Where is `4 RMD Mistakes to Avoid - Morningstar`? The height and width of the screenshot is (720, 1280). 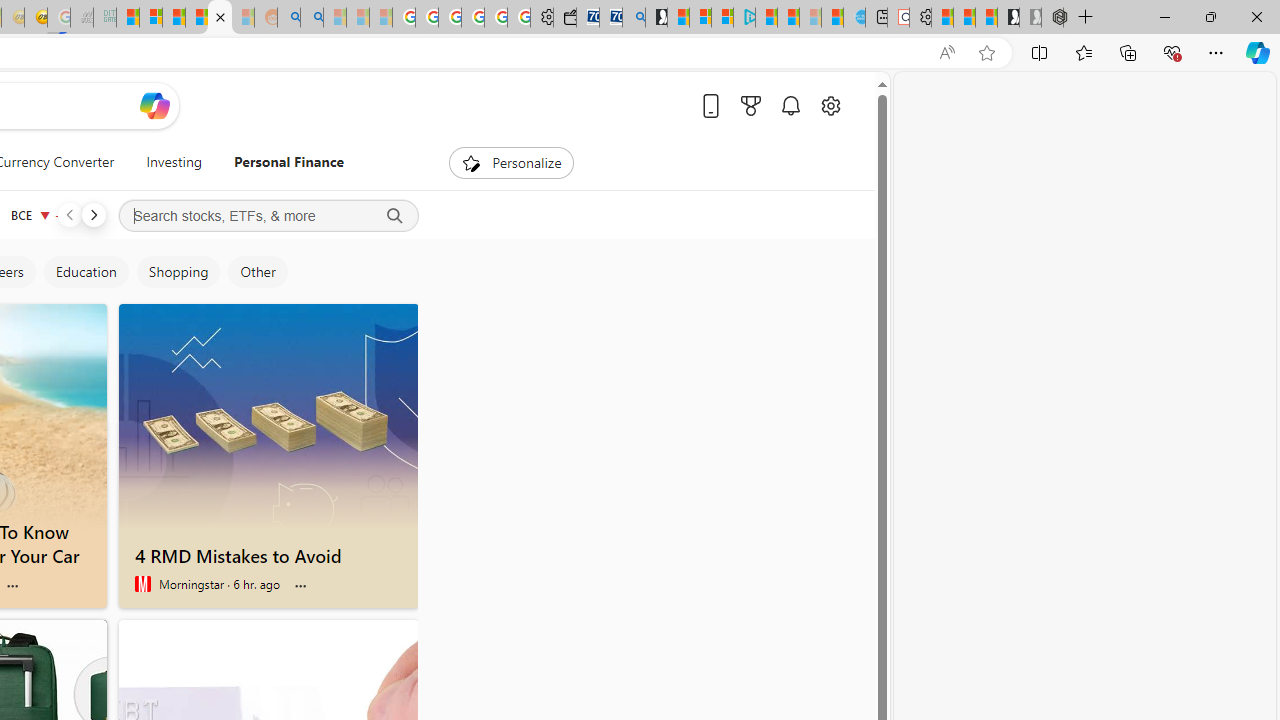 4 RMD Mistakes to Avoid - Morningstar is located at coordinates (268, 416).